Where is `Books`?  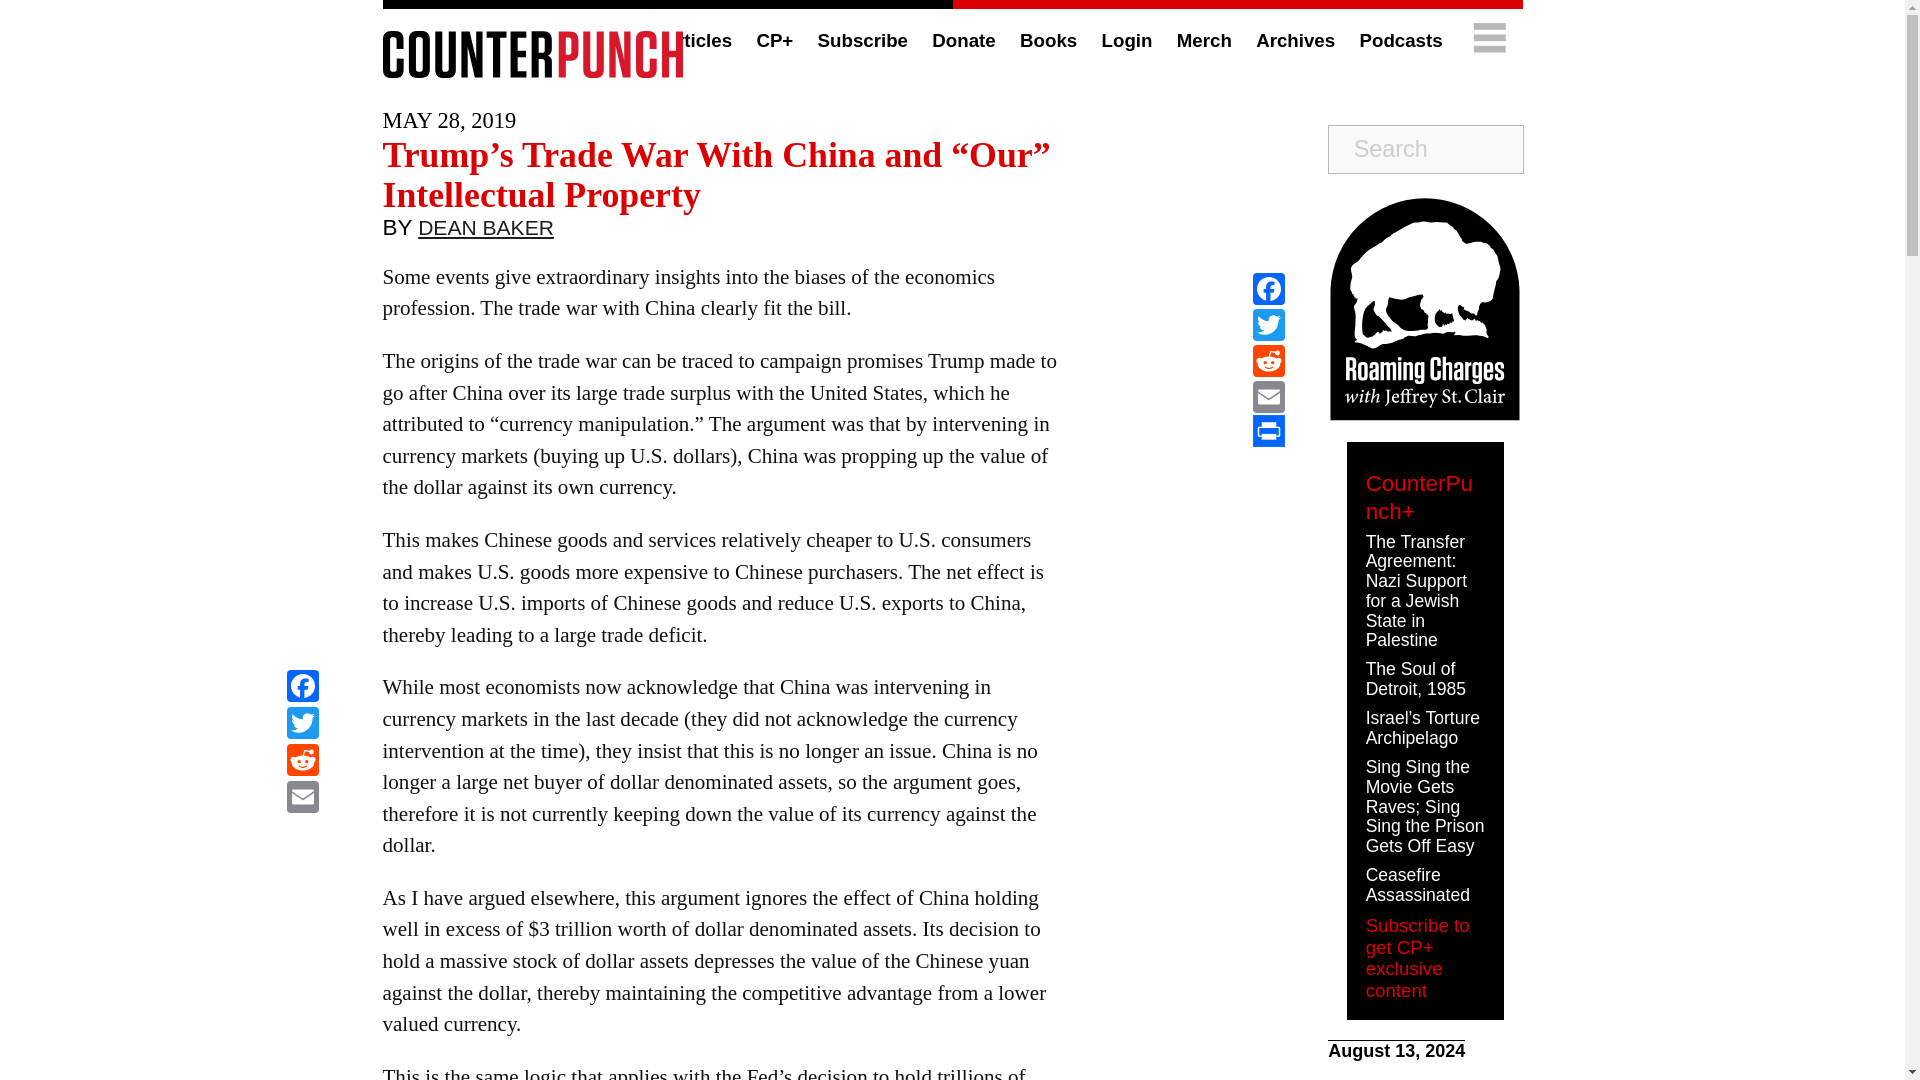 Books is located at coordinates (1048, 40).